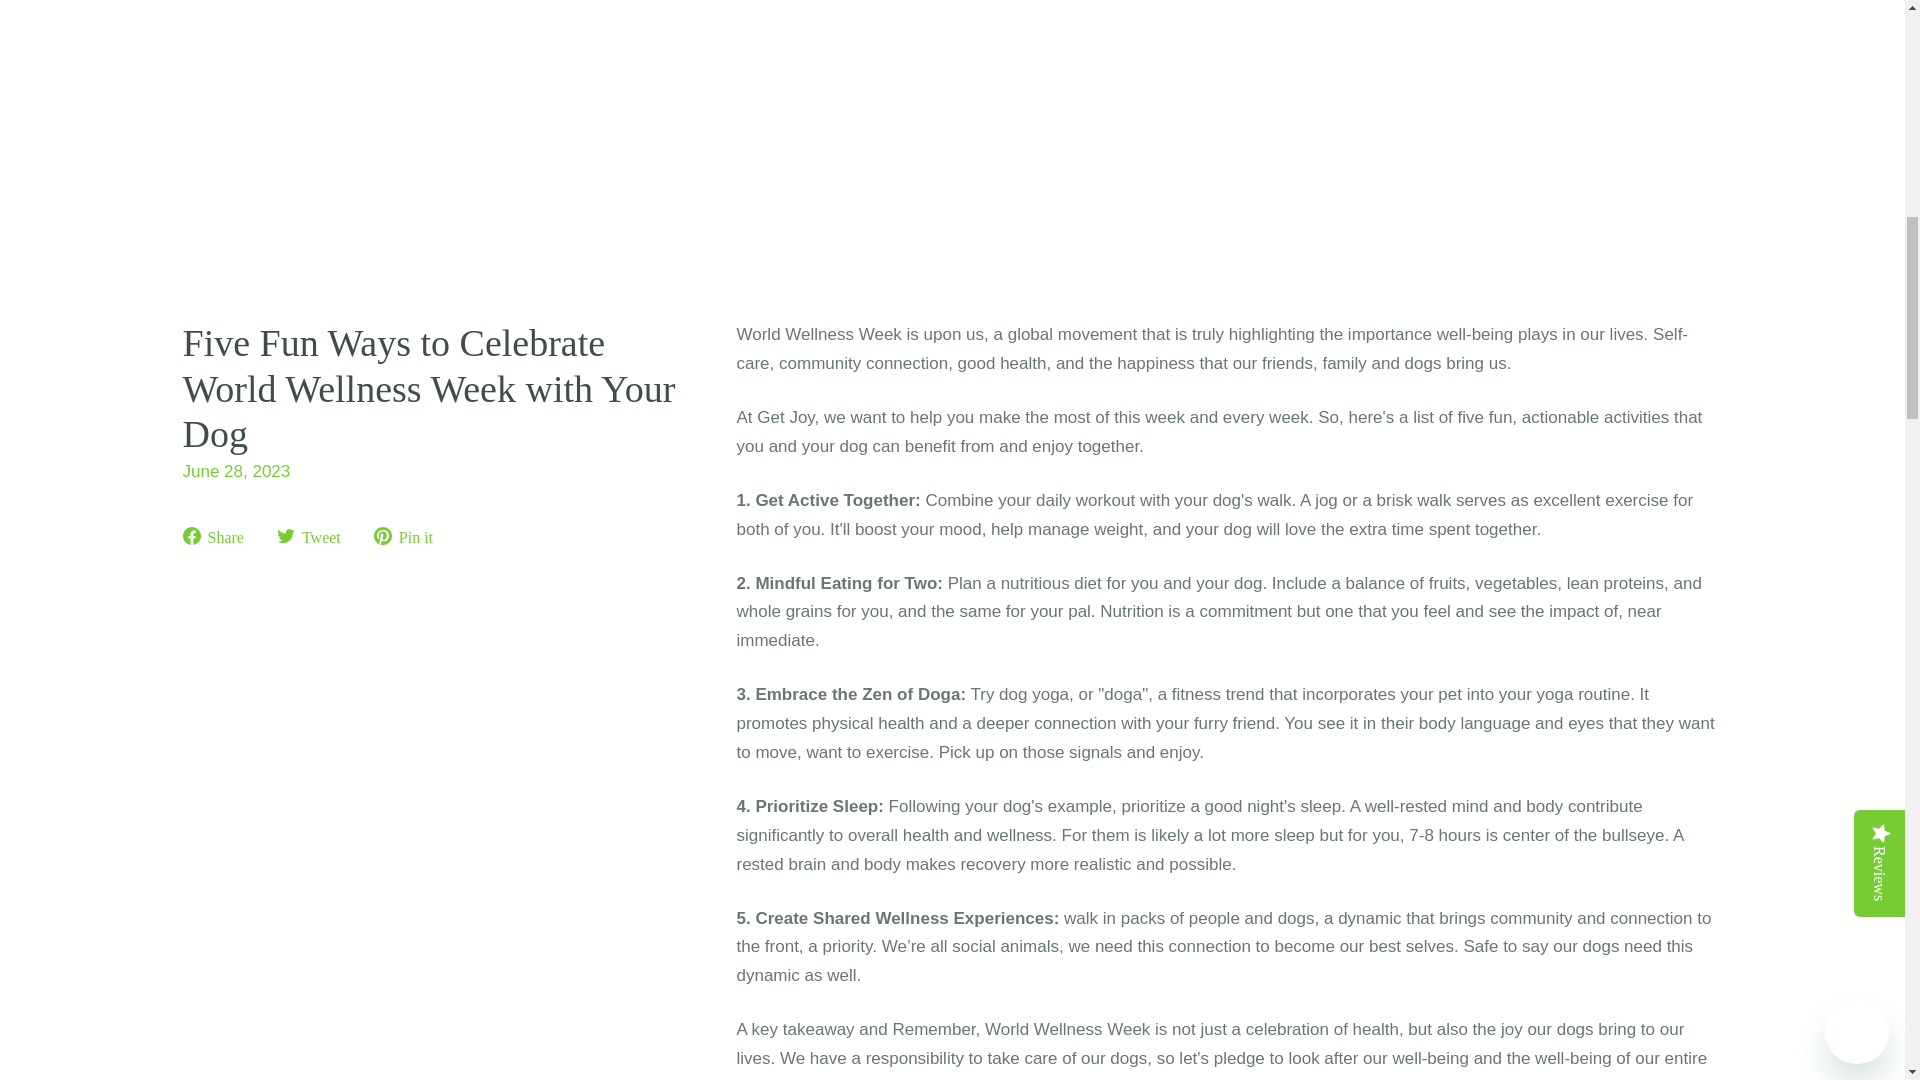 The image size is (1920, 1080). Describe the element at coordinates (410, 535) in the screenshot. I see `Pin on Pinterest` at that location.